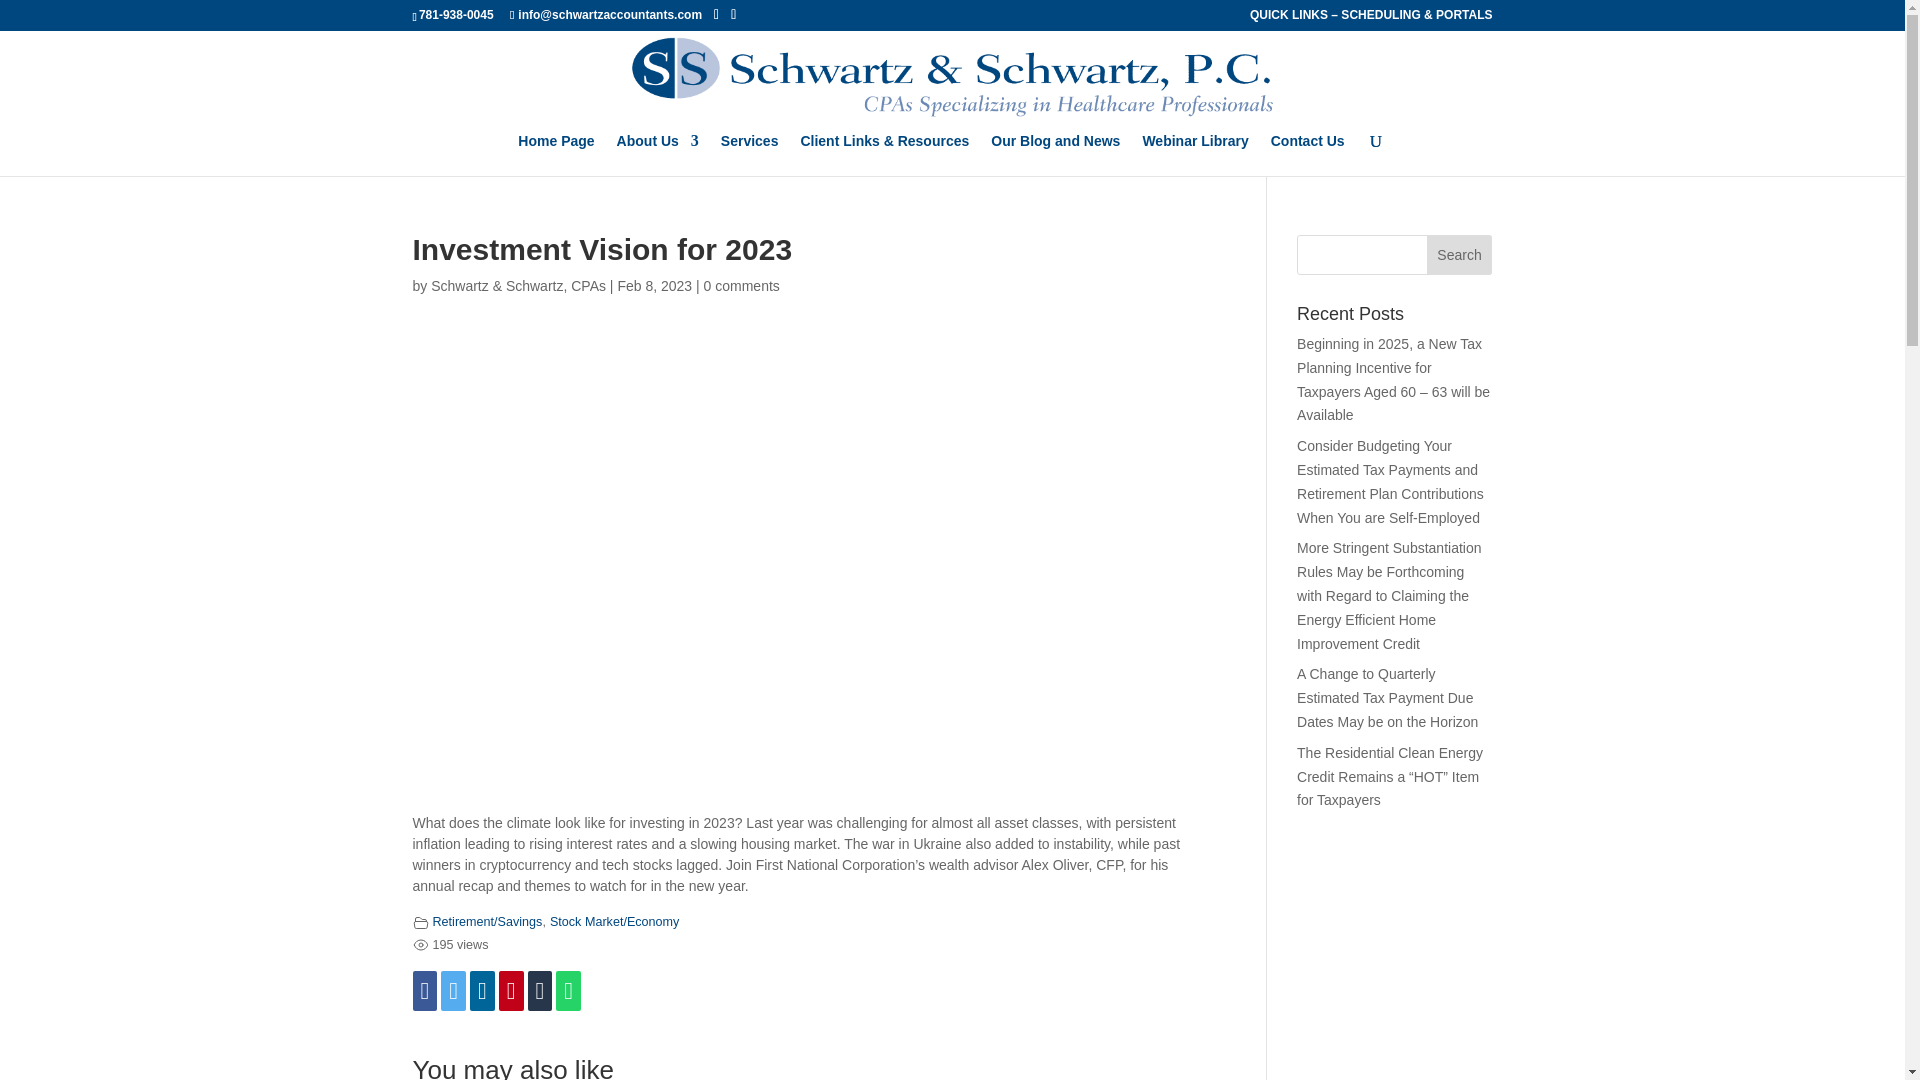 The image size is (1920, 1080). Describe the element at coordinates (1460, 255) in the screenshot. I see `Search` at that location.